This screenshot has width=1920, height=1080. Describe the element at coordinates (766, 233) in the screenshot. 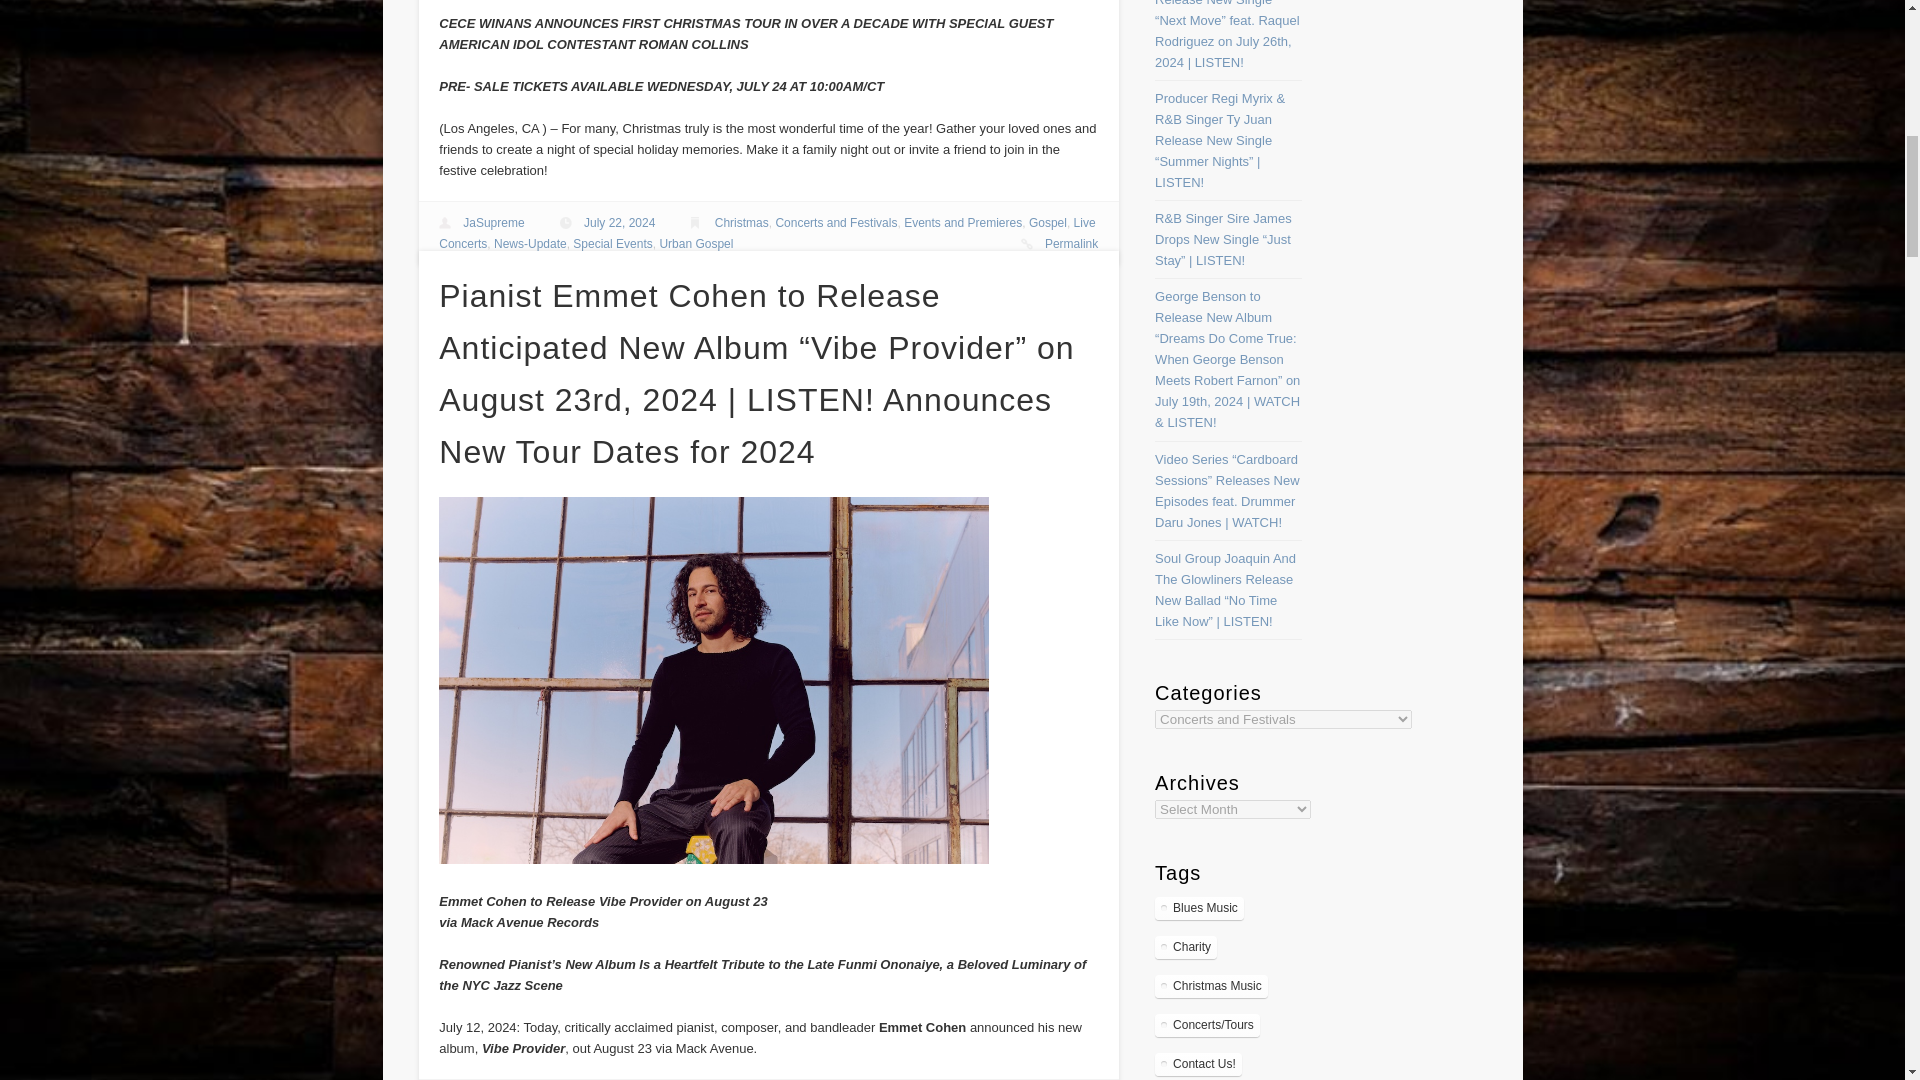

I see `Live Concerts` at that location.